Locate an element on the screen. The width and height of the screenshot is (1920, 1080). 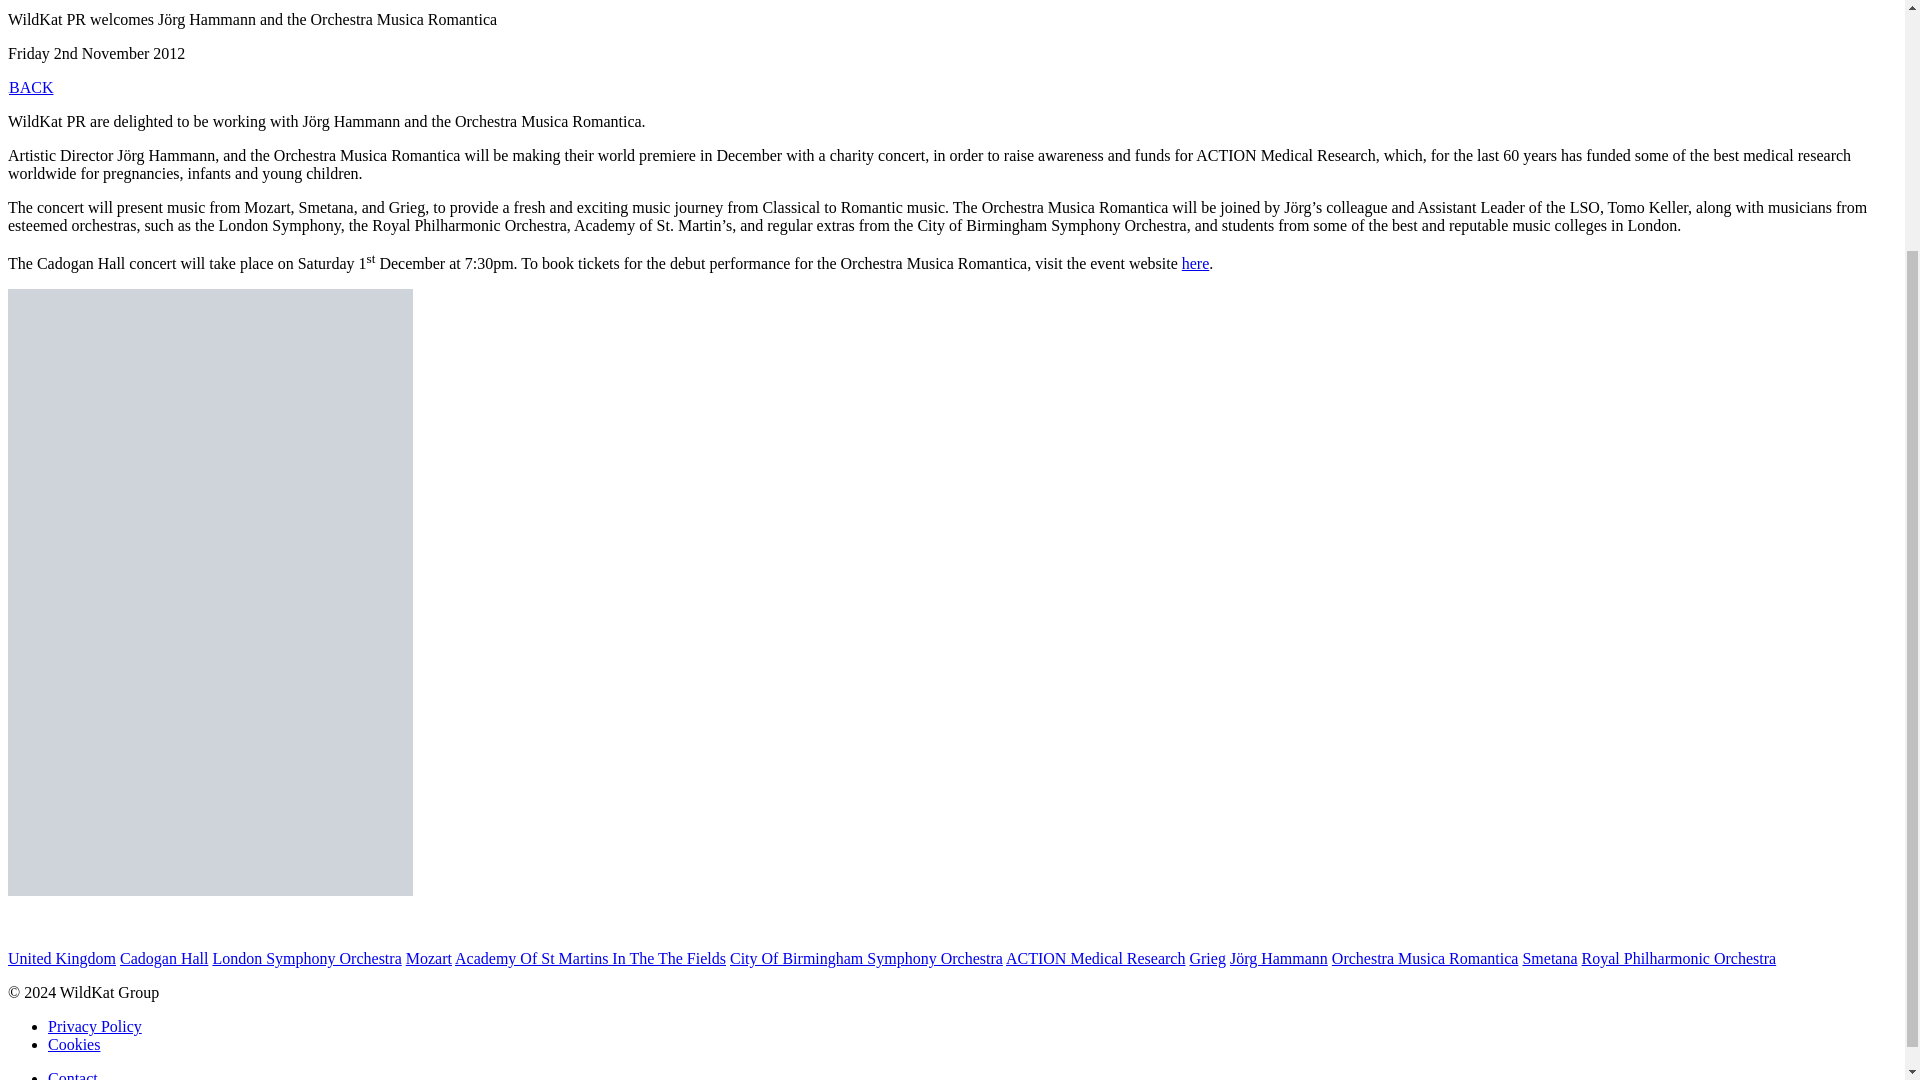
Smetana is located at coordinates (1549, 958).